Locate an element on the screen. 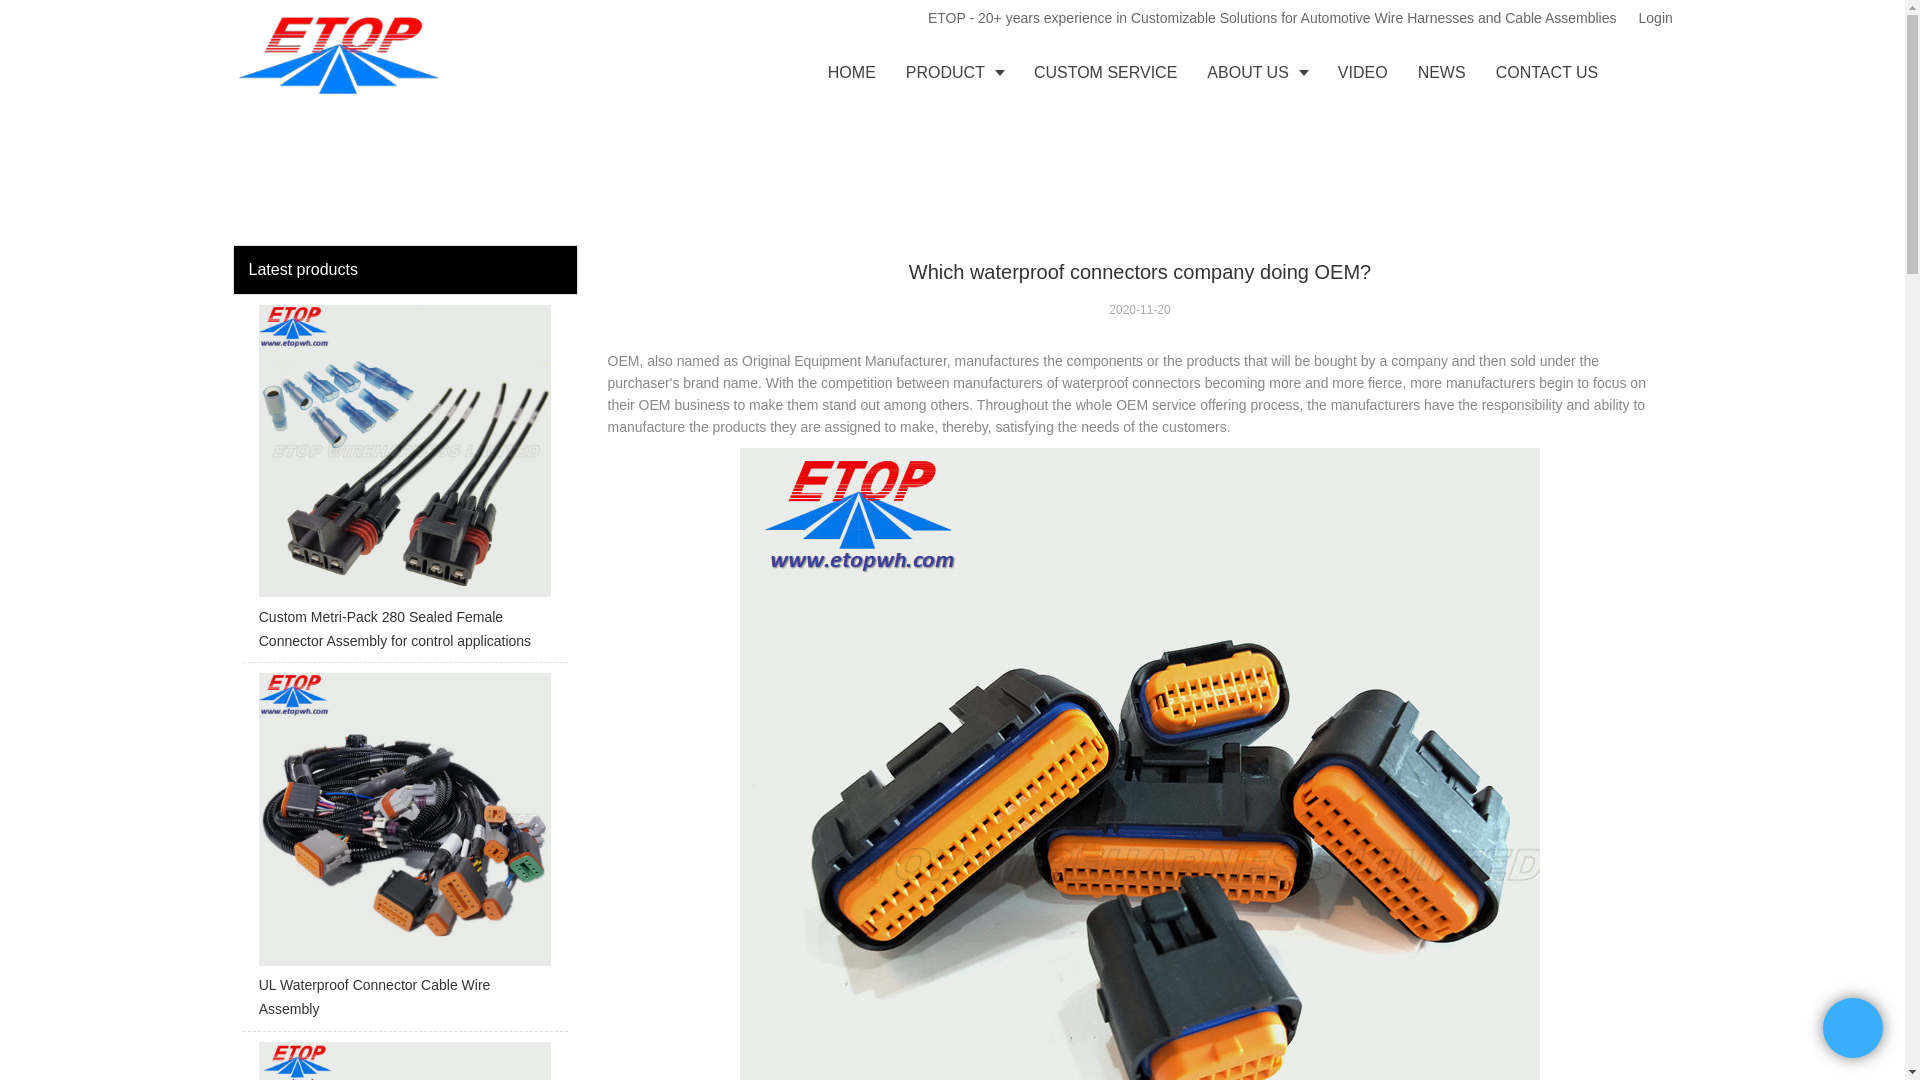  HOME is located at coordinates (851, 72).